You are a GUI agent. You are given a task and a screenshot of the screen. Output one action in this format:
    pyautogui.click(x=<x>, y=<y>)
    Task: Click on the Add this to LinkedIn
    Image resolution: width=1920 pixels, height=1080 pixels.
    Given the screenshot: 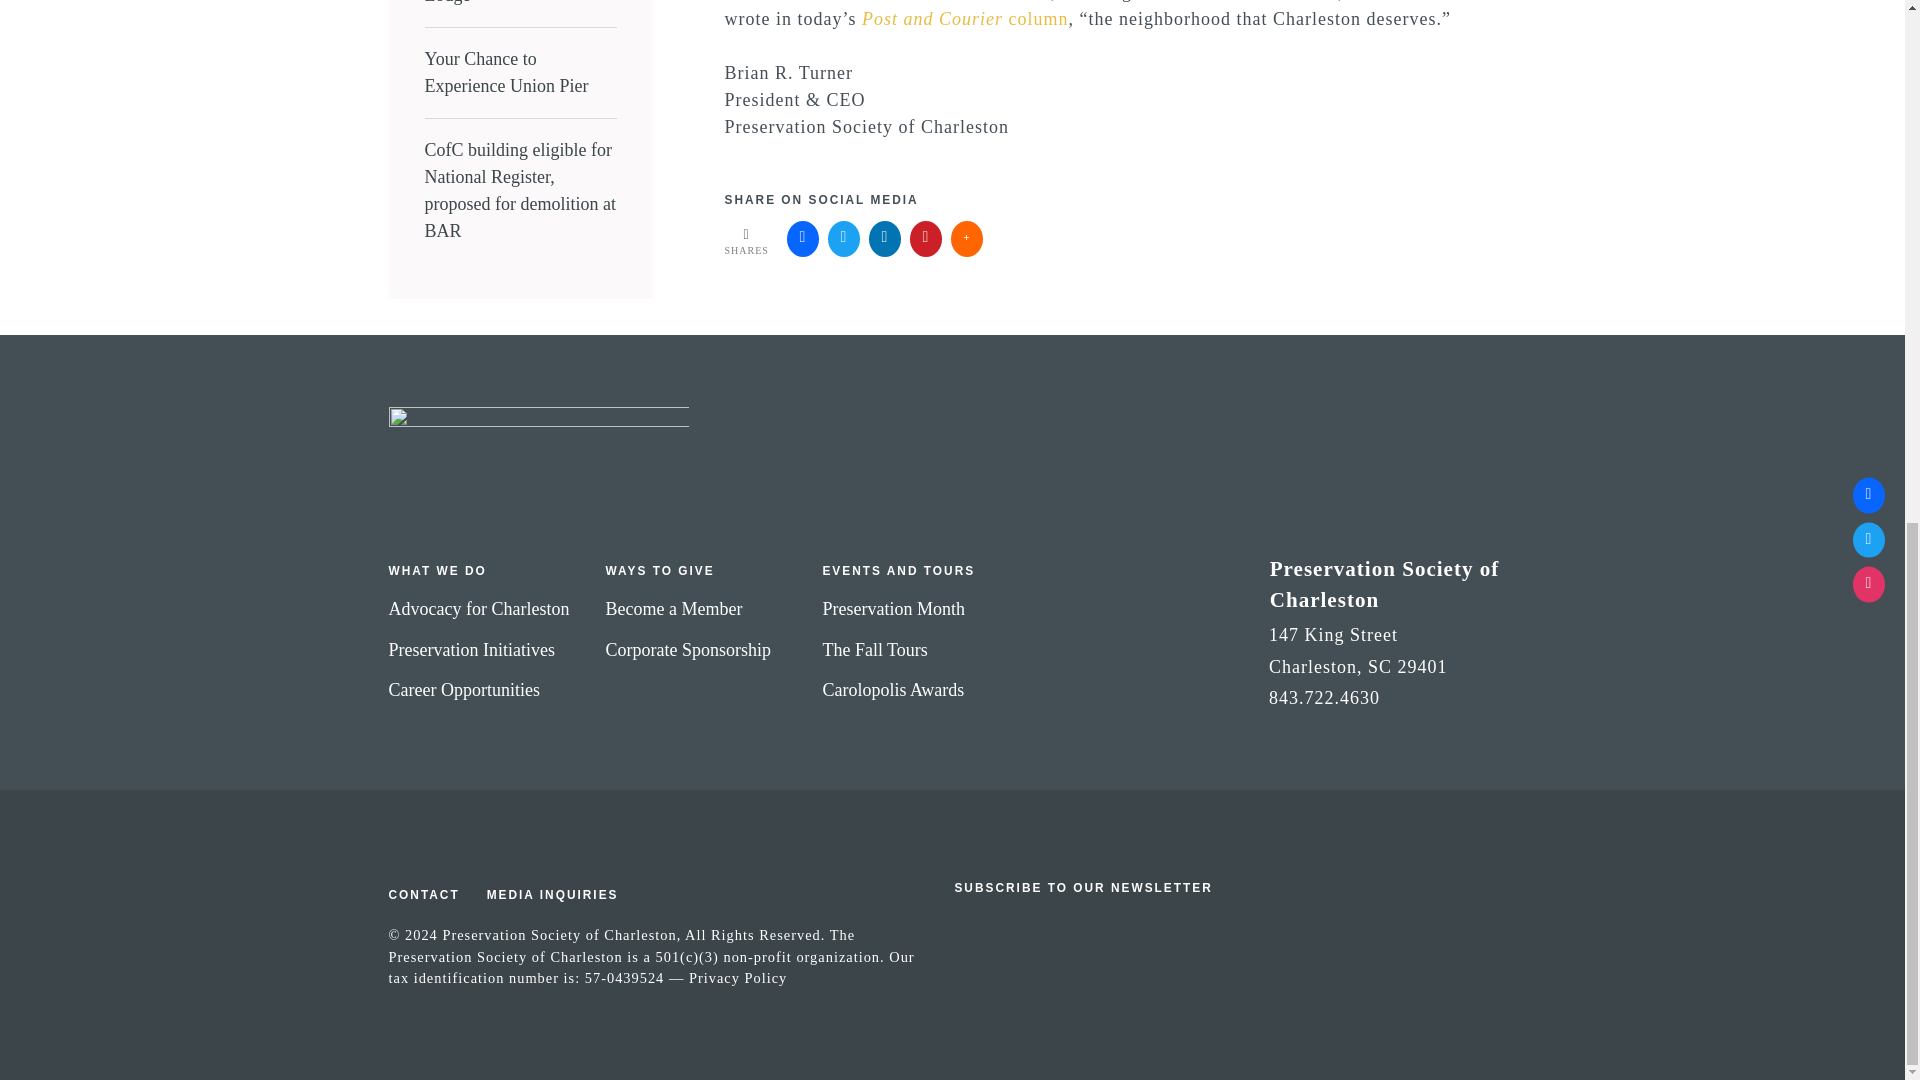 What is the action you would take?
    pyautogui.click(x=884, y=239)
    